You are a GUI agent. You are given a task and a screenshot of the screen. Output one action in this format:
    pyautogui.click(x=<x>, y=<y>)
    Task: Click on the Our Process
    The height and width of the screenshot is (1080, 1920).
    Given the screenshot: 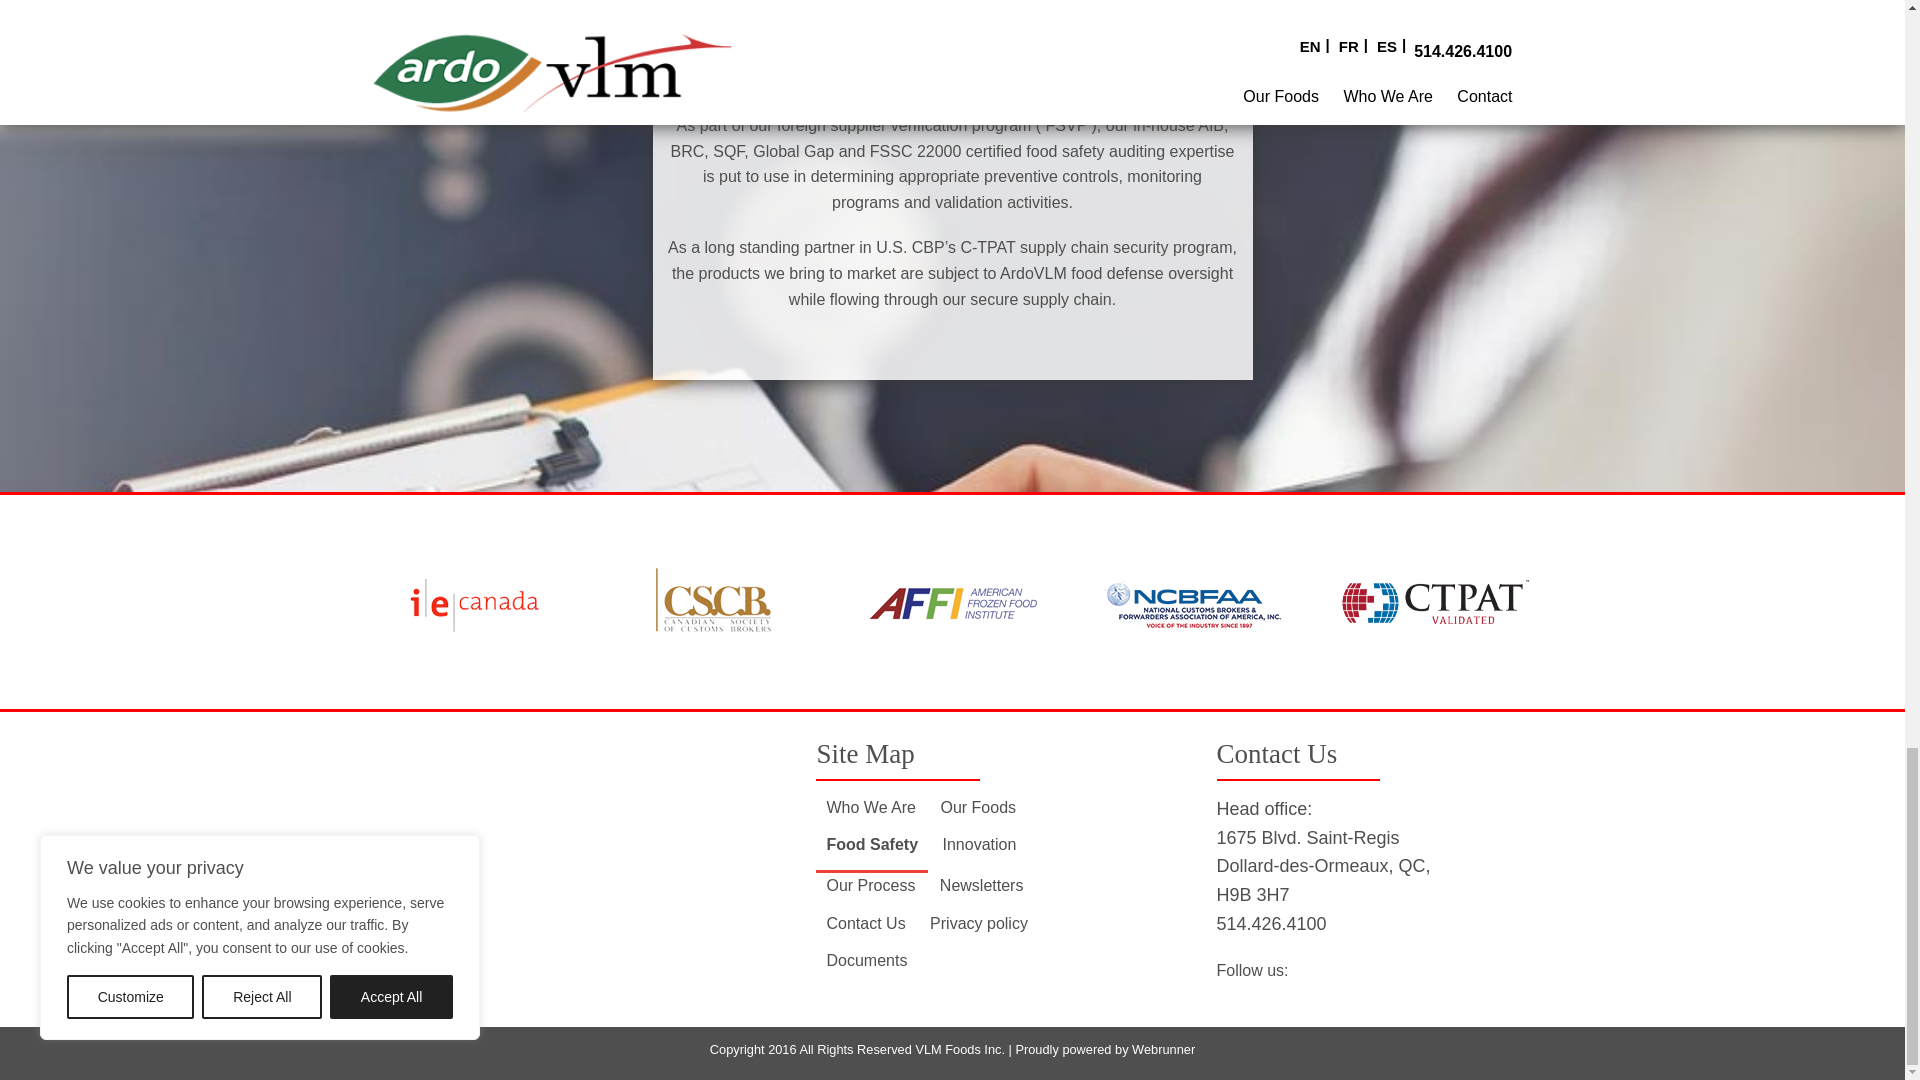 What is the action you would take?
    pyautogui.click(x=870, y=885)
    